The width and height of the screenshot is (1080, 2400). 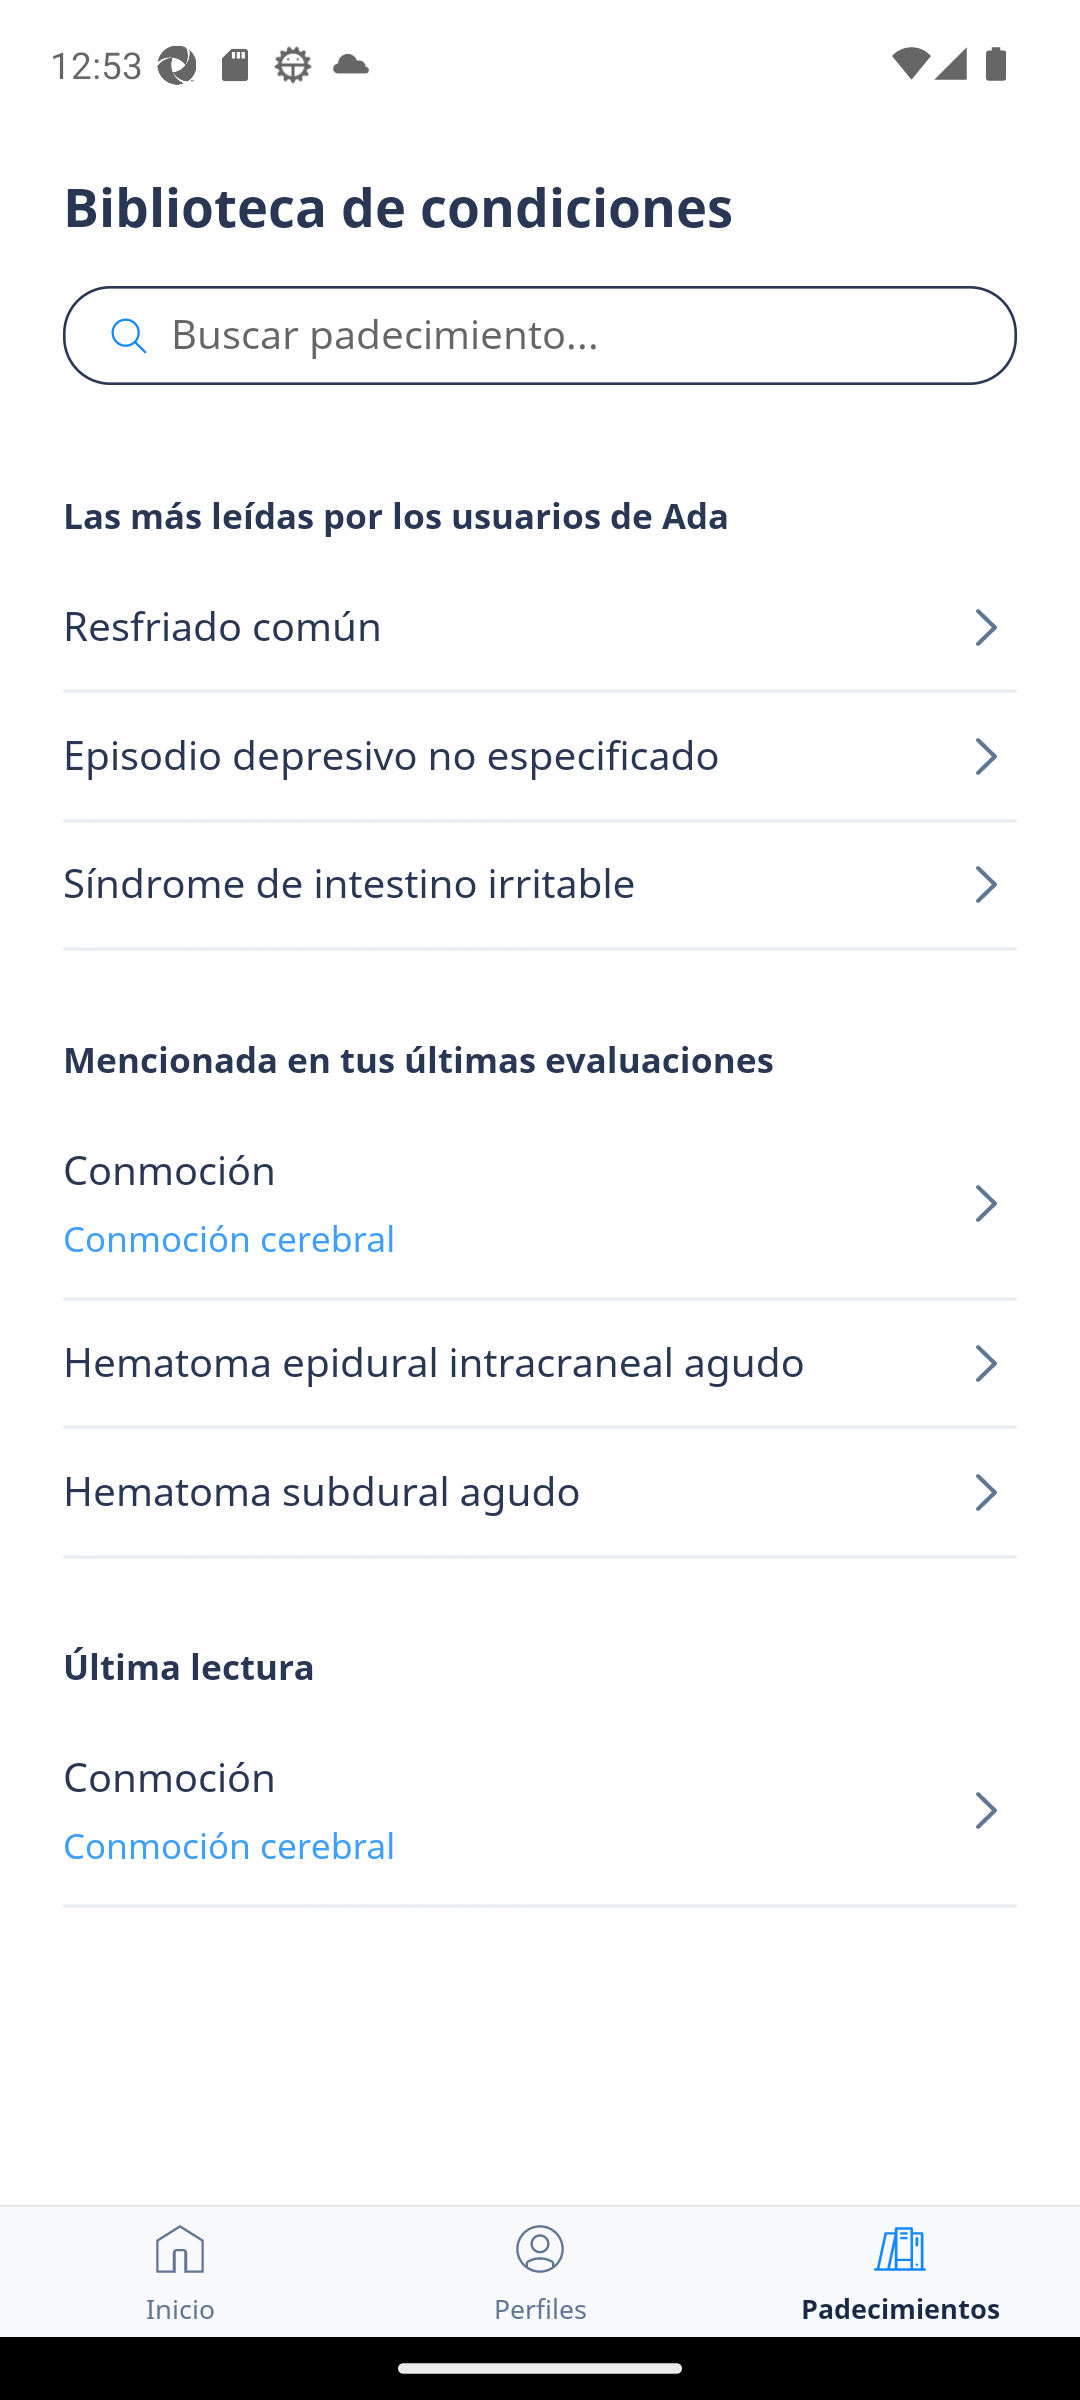 I want to click on Buscar padecimiento..., so click(x=540, y=336).